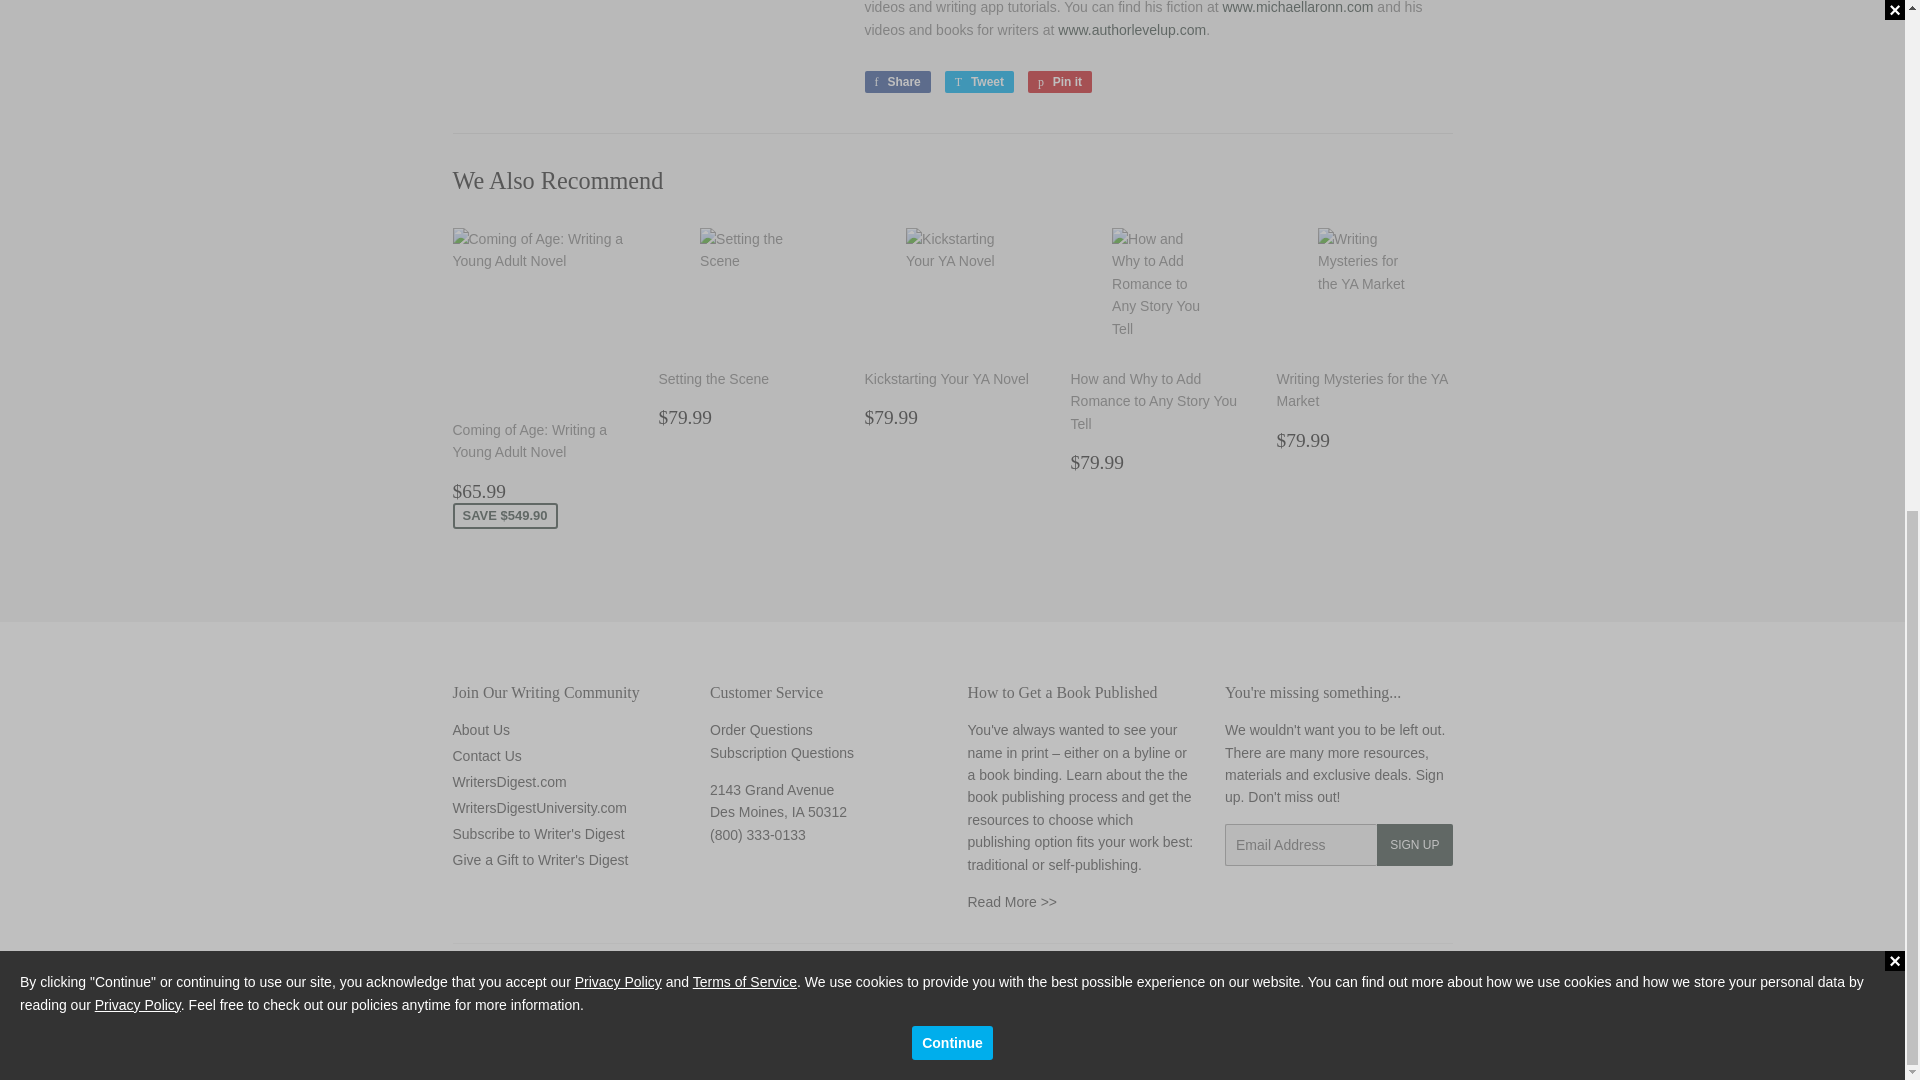  I want to click on Magazine Self Service, so click(782, 753).